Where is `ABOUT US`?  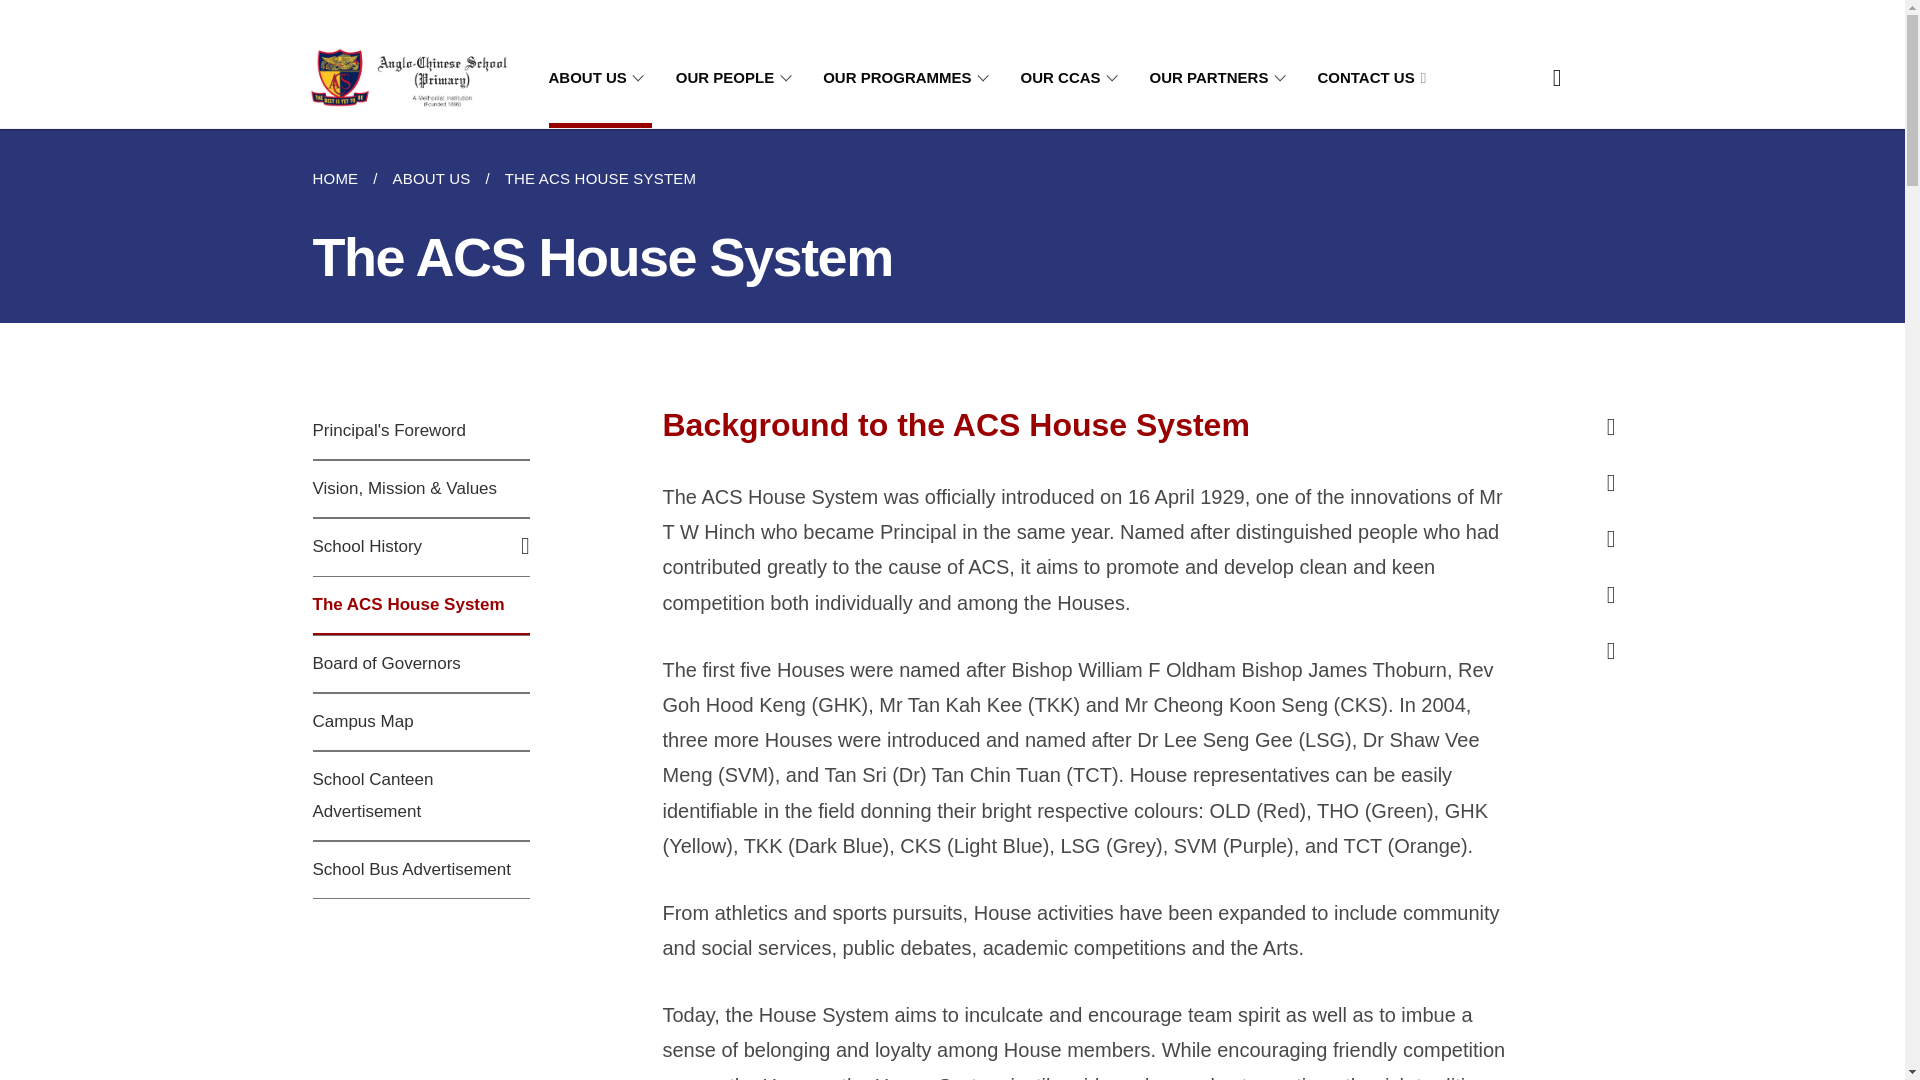 ABOUT US is located at coordinates (598, 78).